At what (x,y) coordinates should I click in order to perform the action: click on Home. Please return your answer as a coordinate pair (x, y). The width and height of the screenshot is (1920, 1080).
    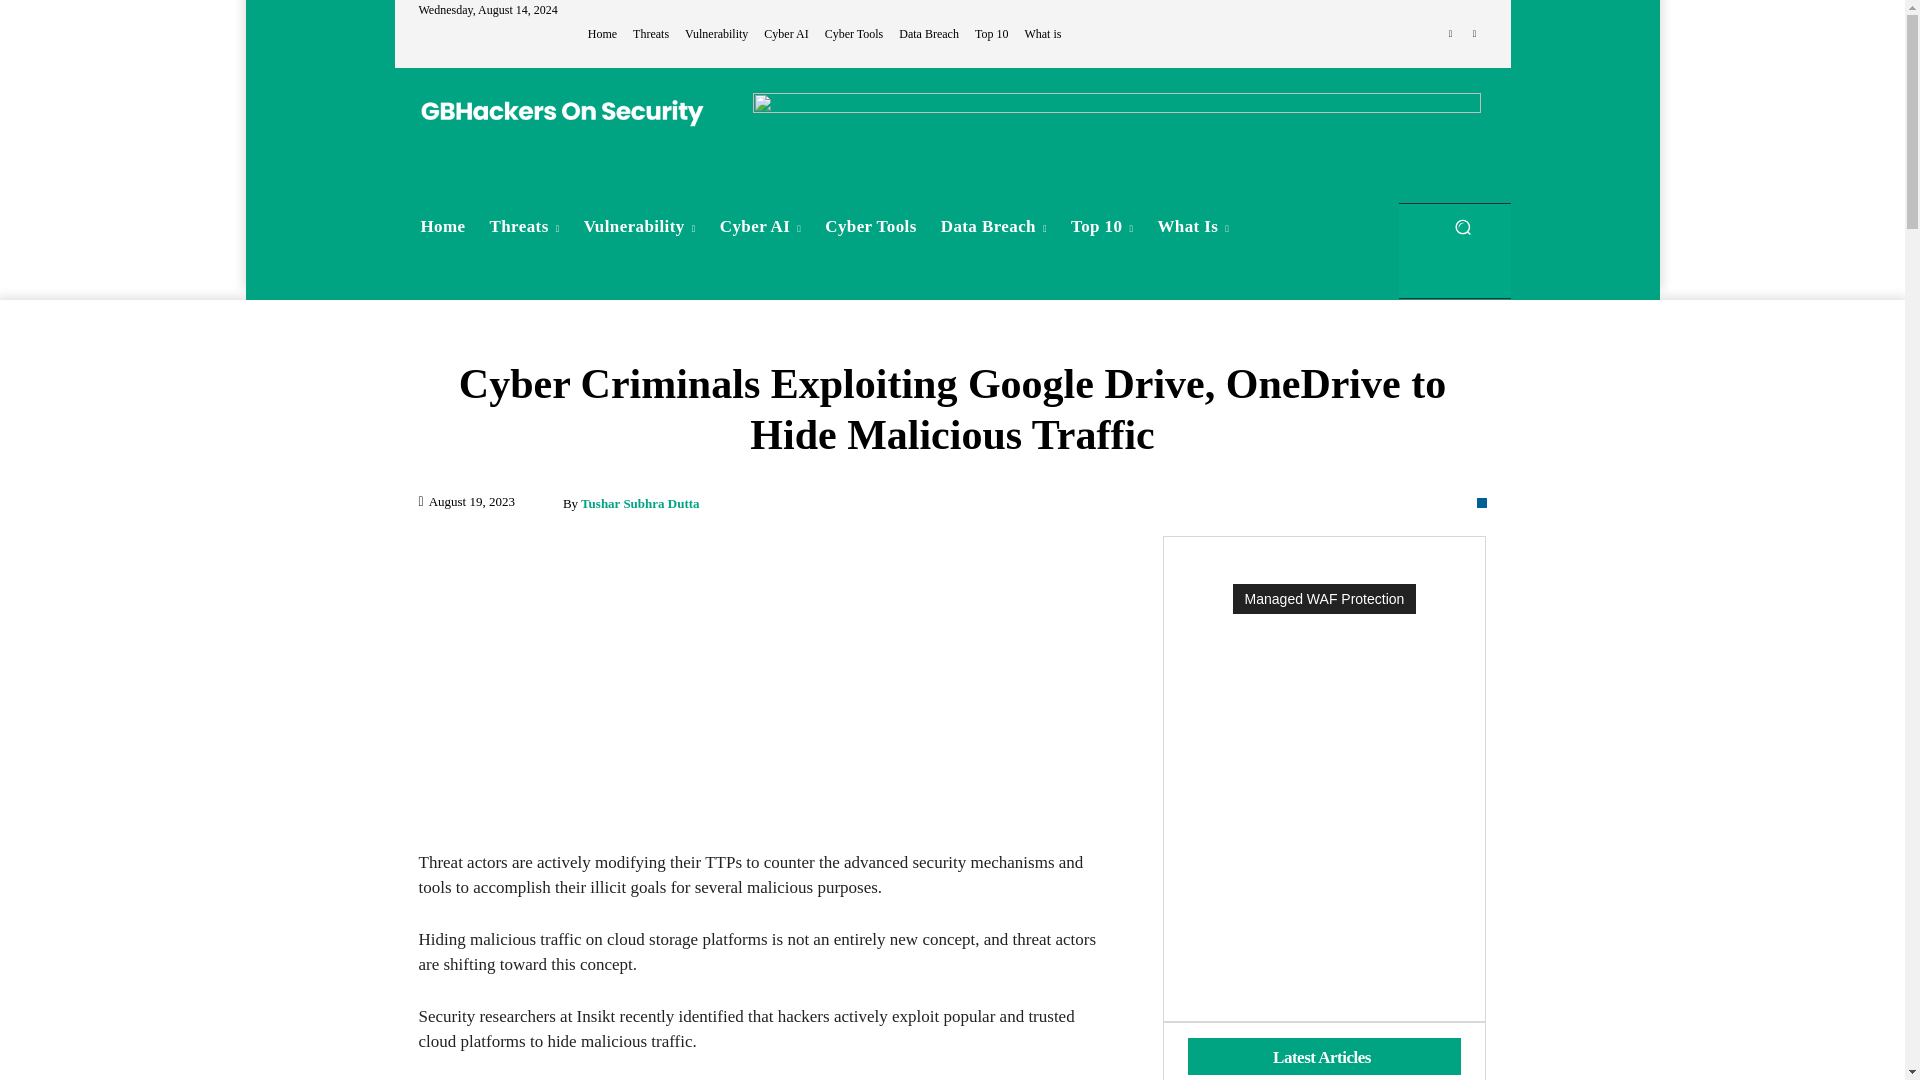
    Looking at the image, I should click on (442, 226).